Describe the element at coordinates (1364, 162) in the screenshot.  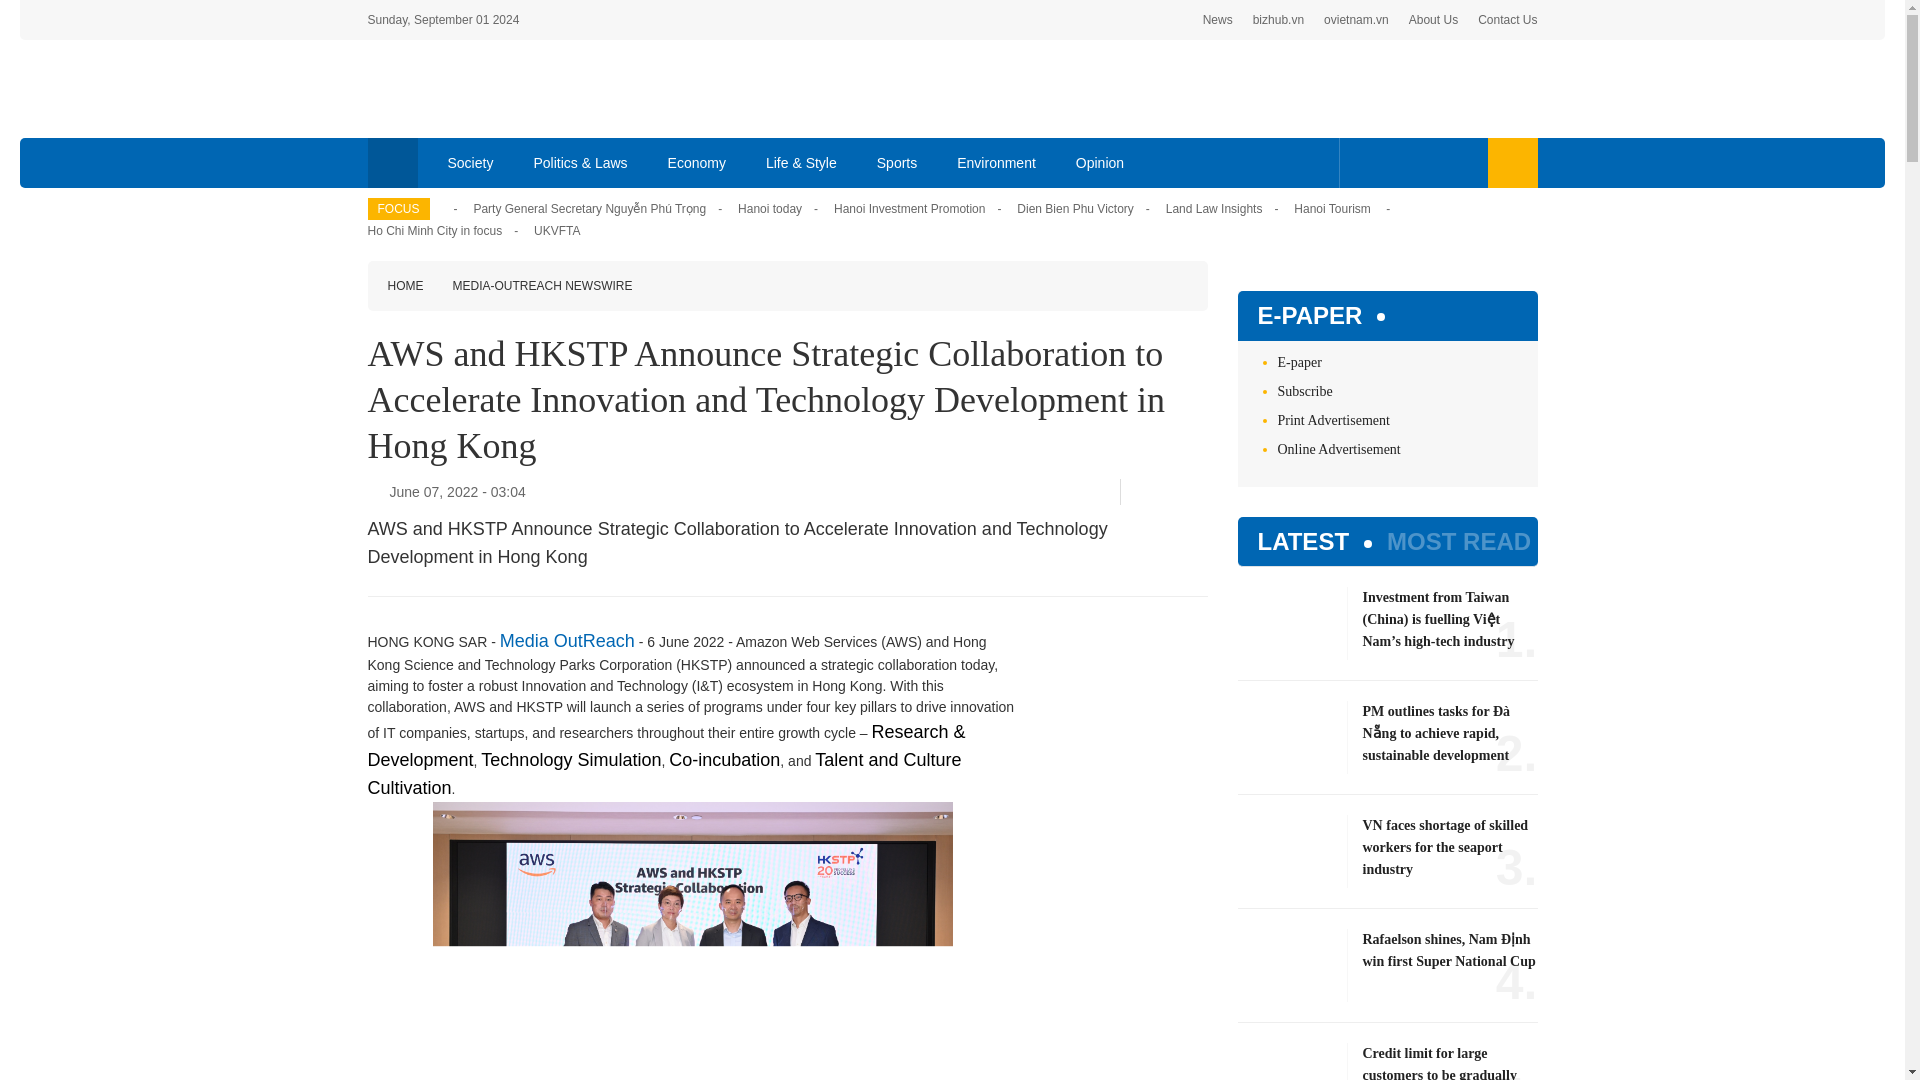
I see `Facebook` at that location.